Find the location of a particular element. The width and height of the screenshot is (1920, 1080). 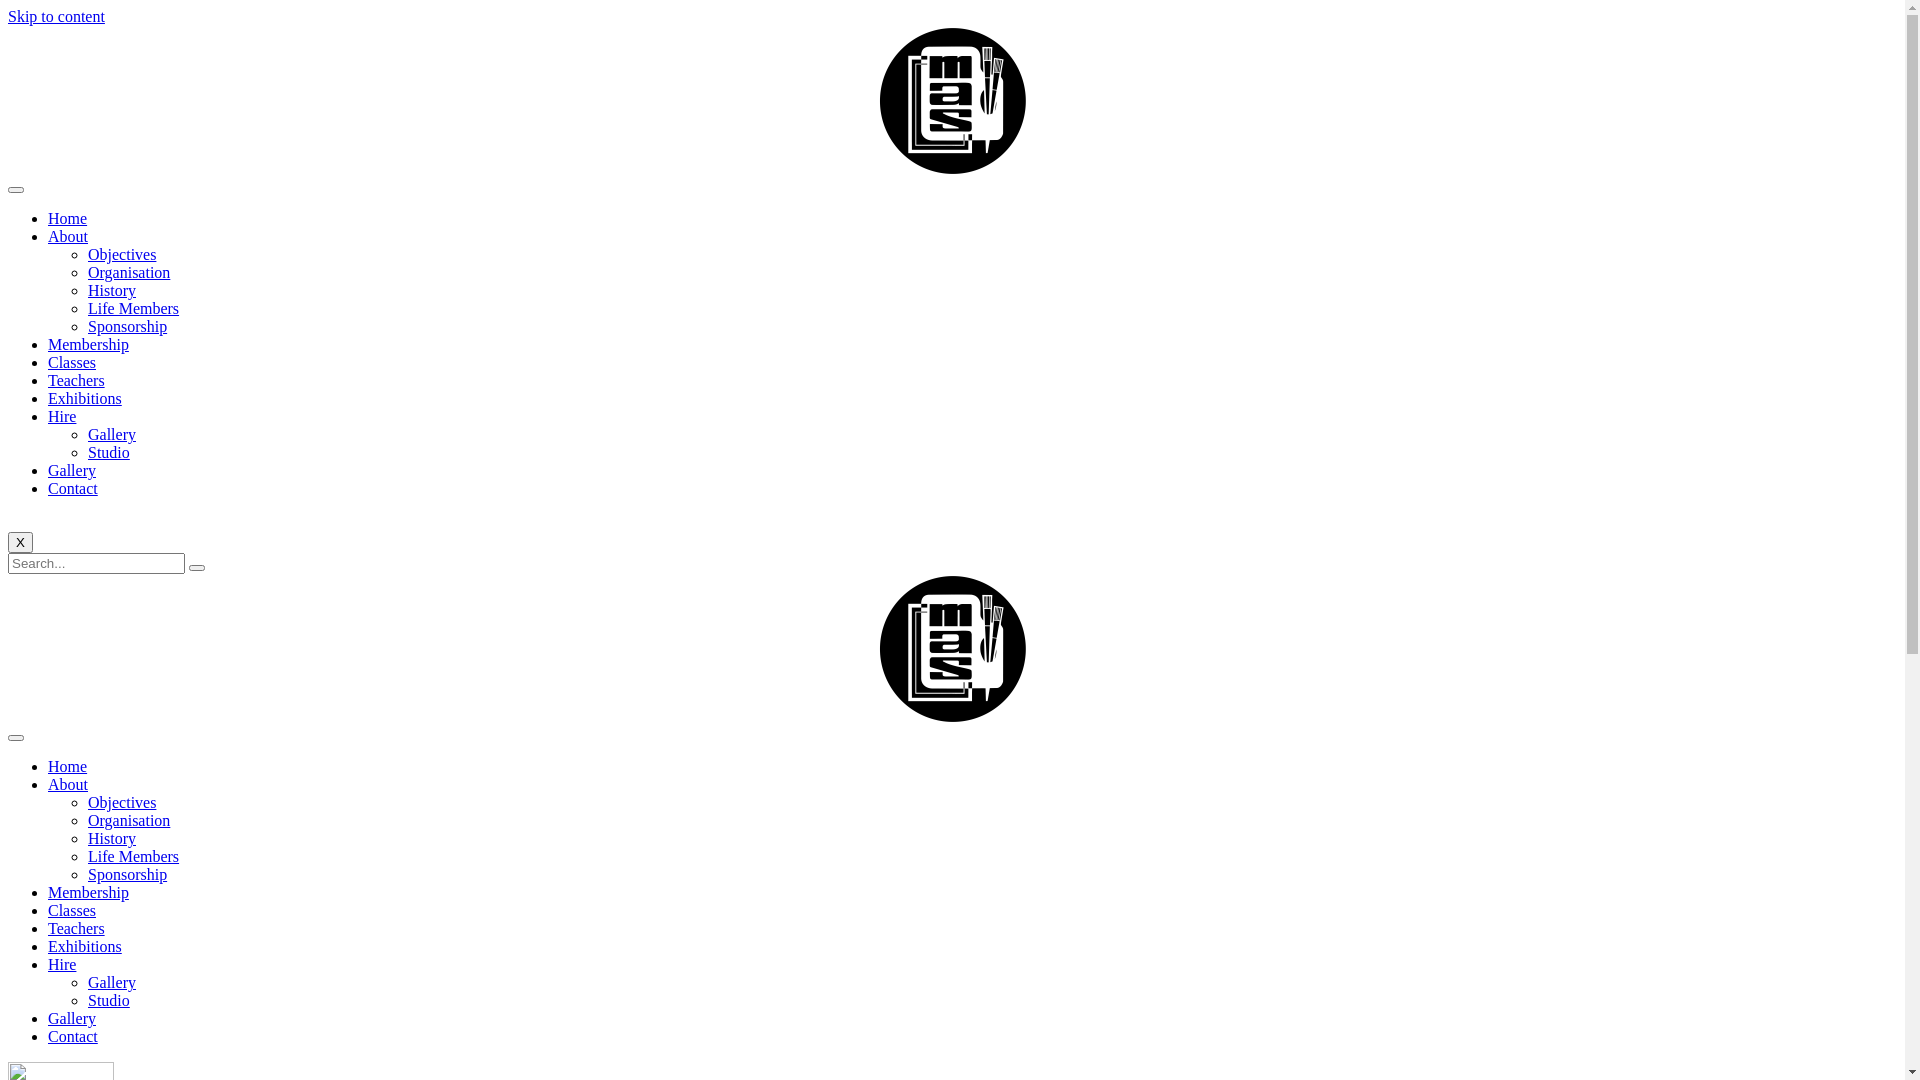

Life Members is located at coordinates (134, 308).